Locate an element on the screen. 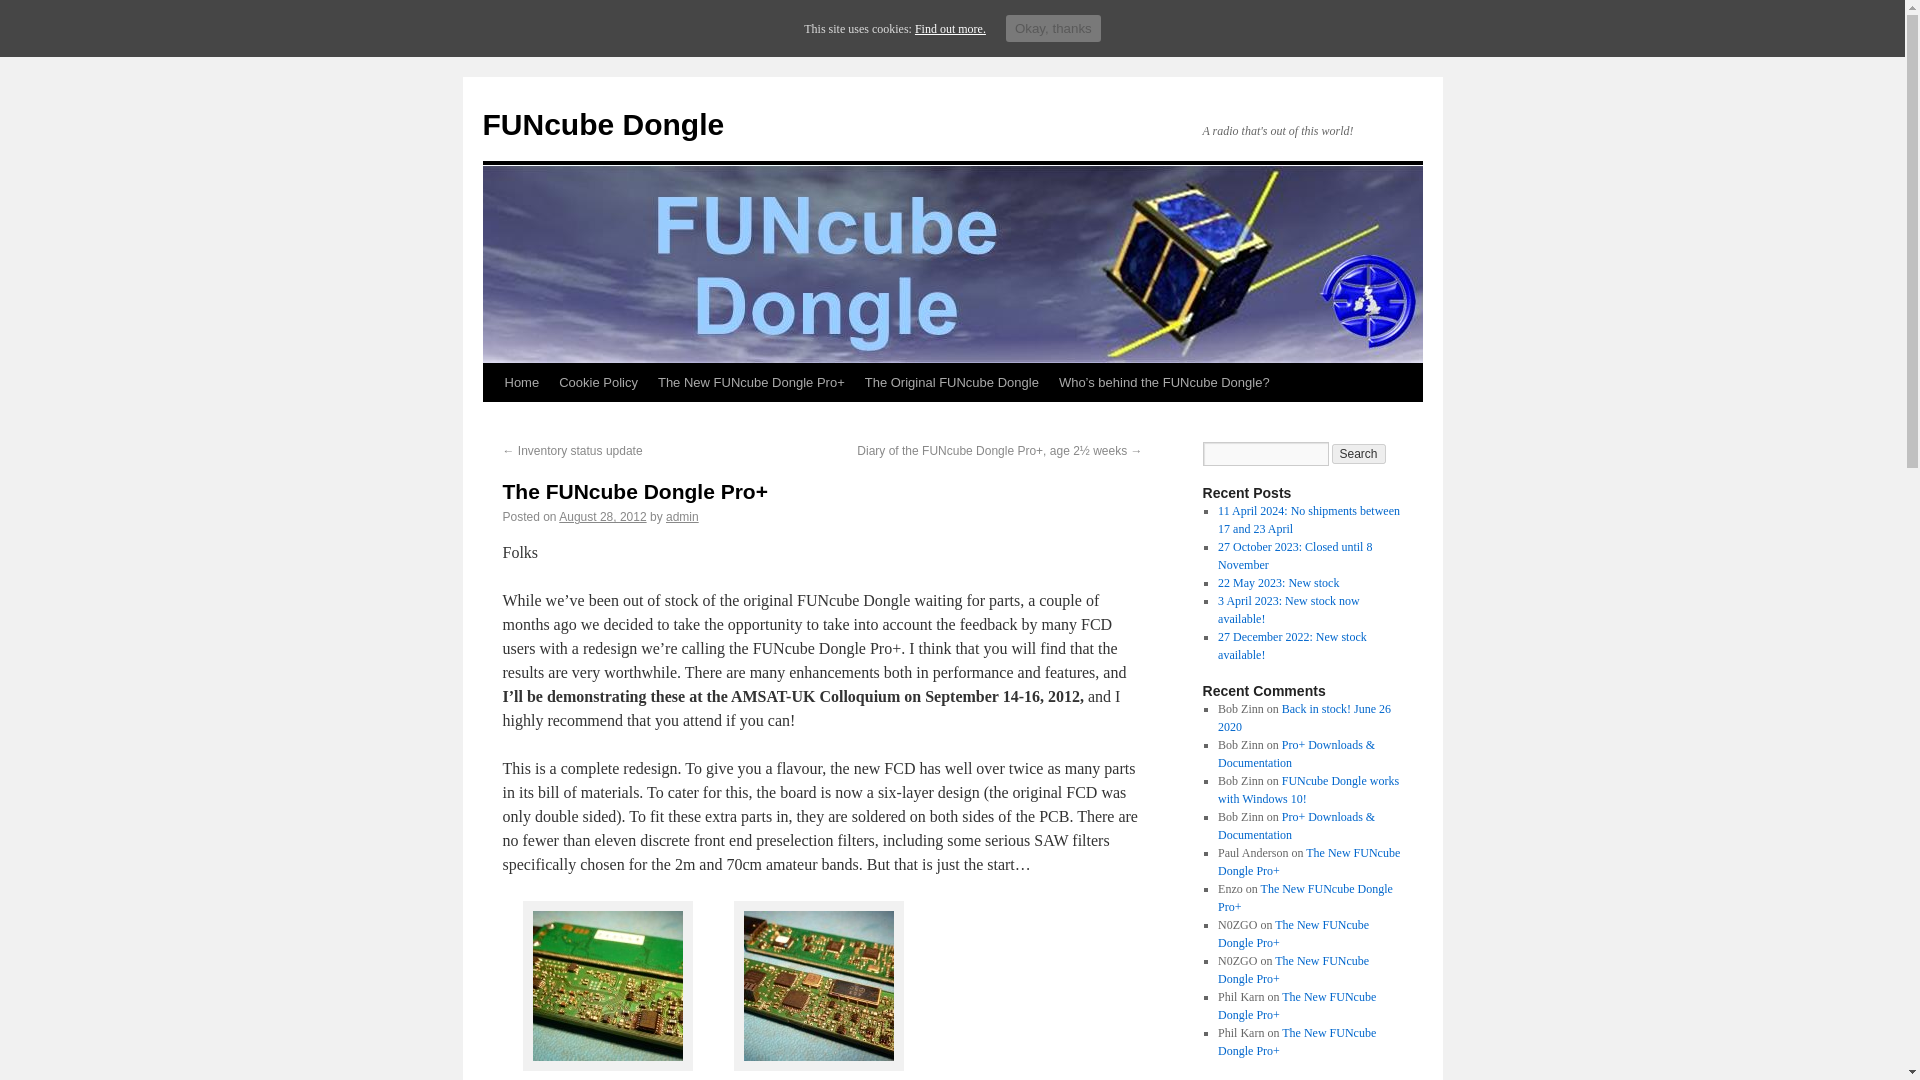 This screenshot has height=1080, width=1920. 5:28 pm is located at coordinates (602, 516).